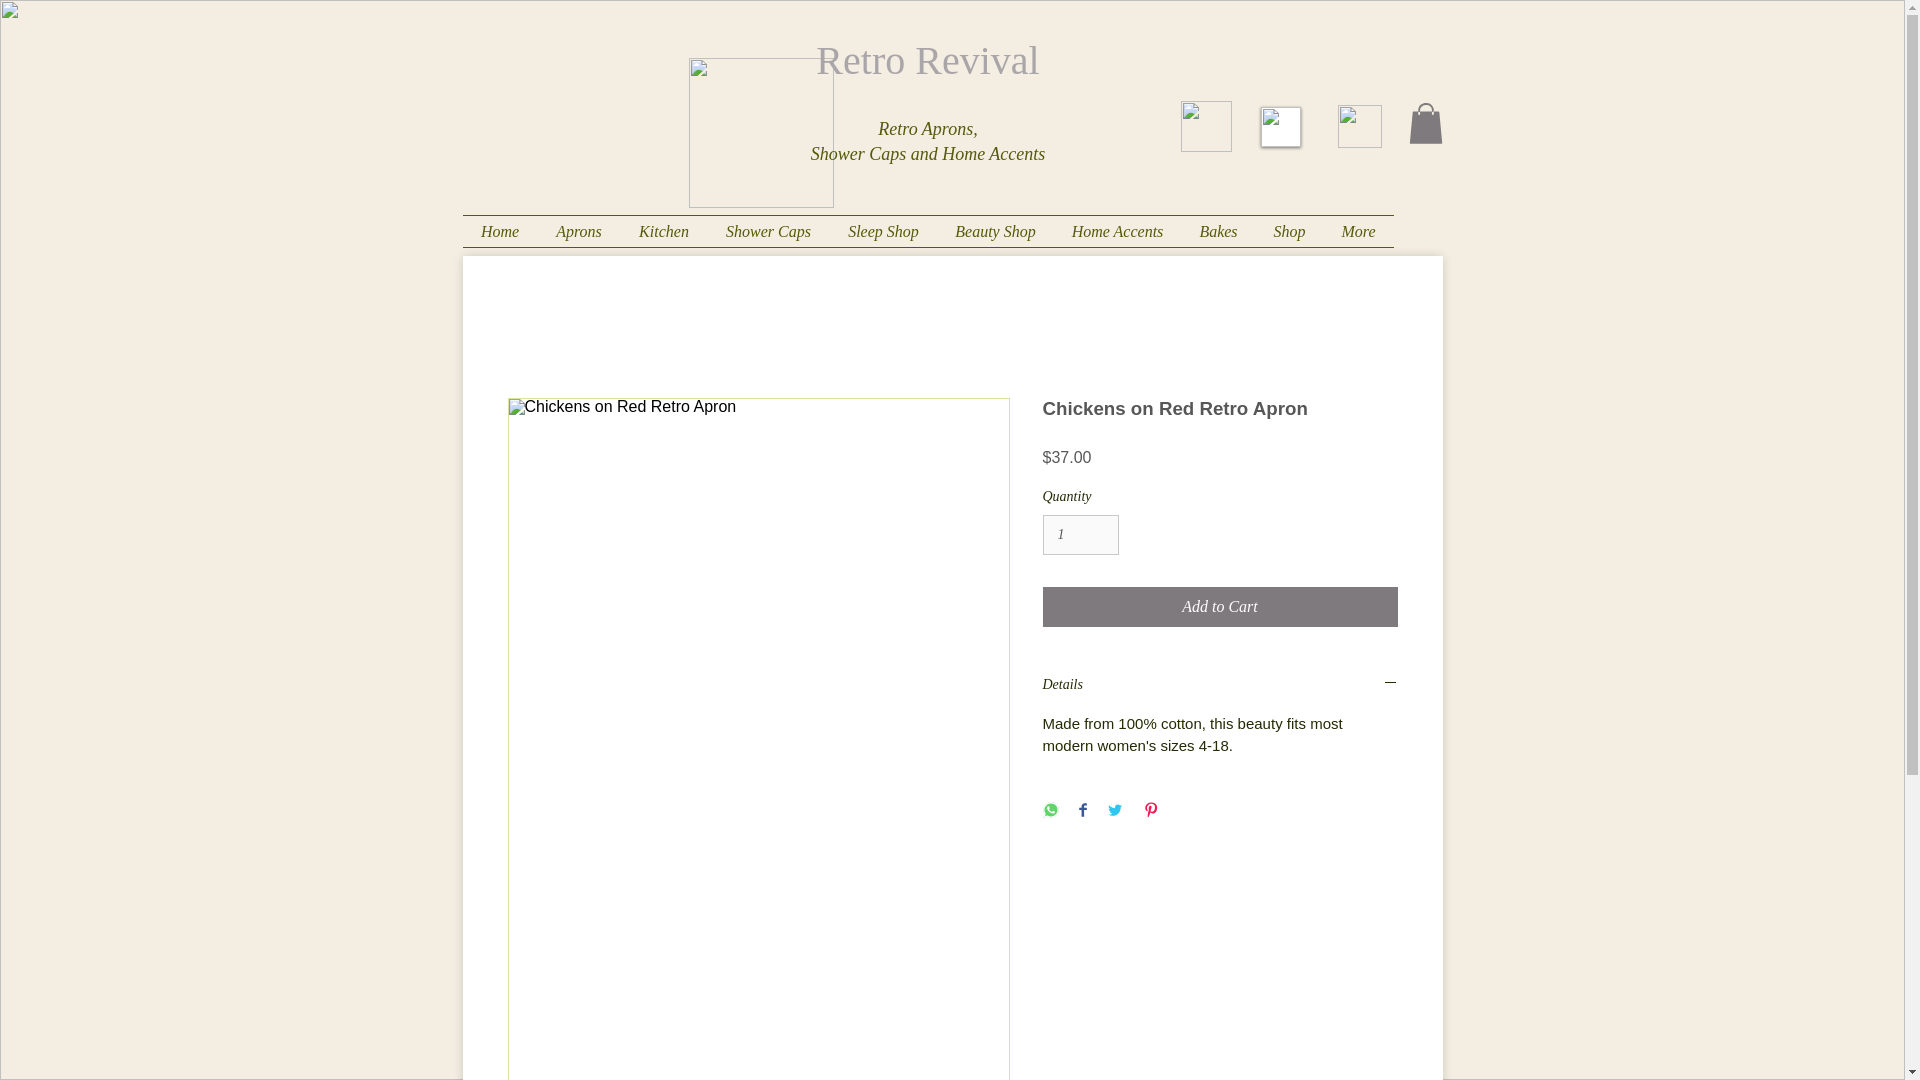 The height and width of the screenshot is (1080, 1920). I want to click on Beauty Shop, so click(996, 232).